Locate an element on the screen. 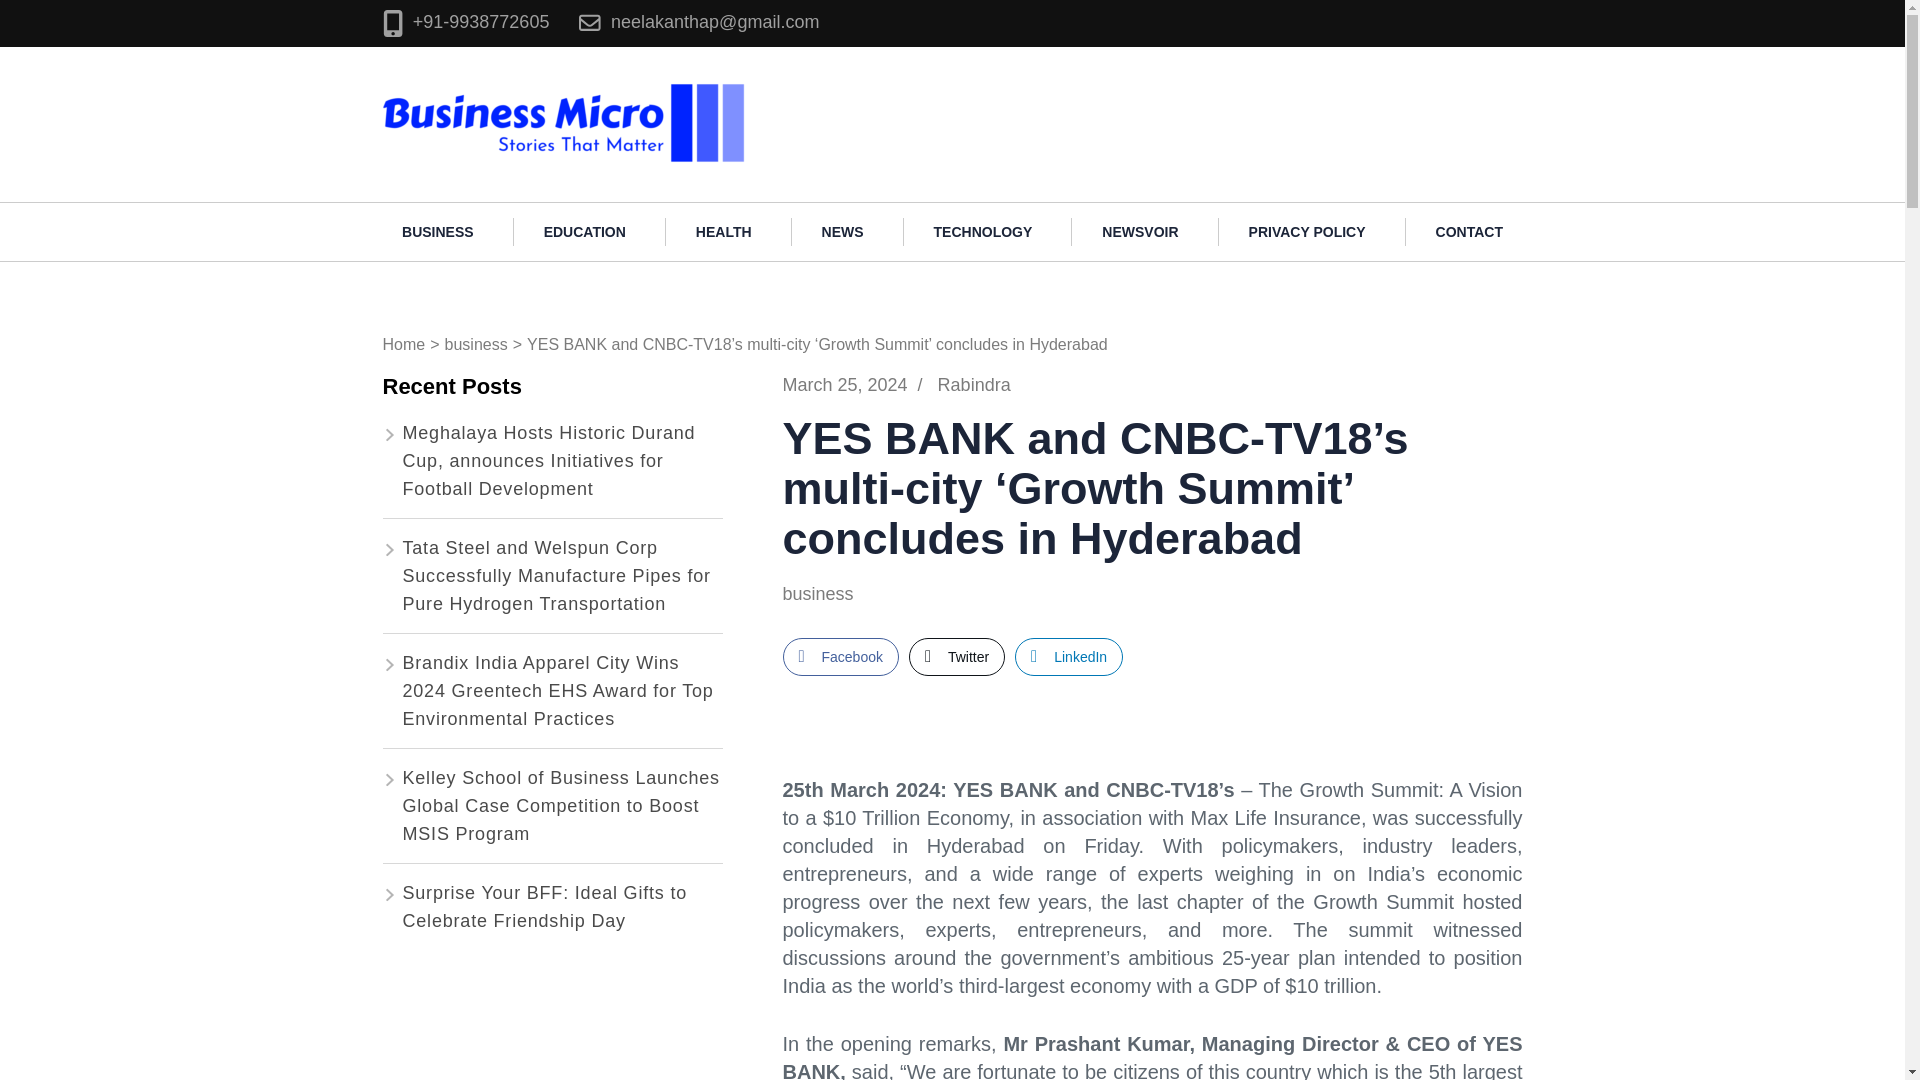 The image size is (1920, 1080). HEALTH is located at coordinates (724, 232).